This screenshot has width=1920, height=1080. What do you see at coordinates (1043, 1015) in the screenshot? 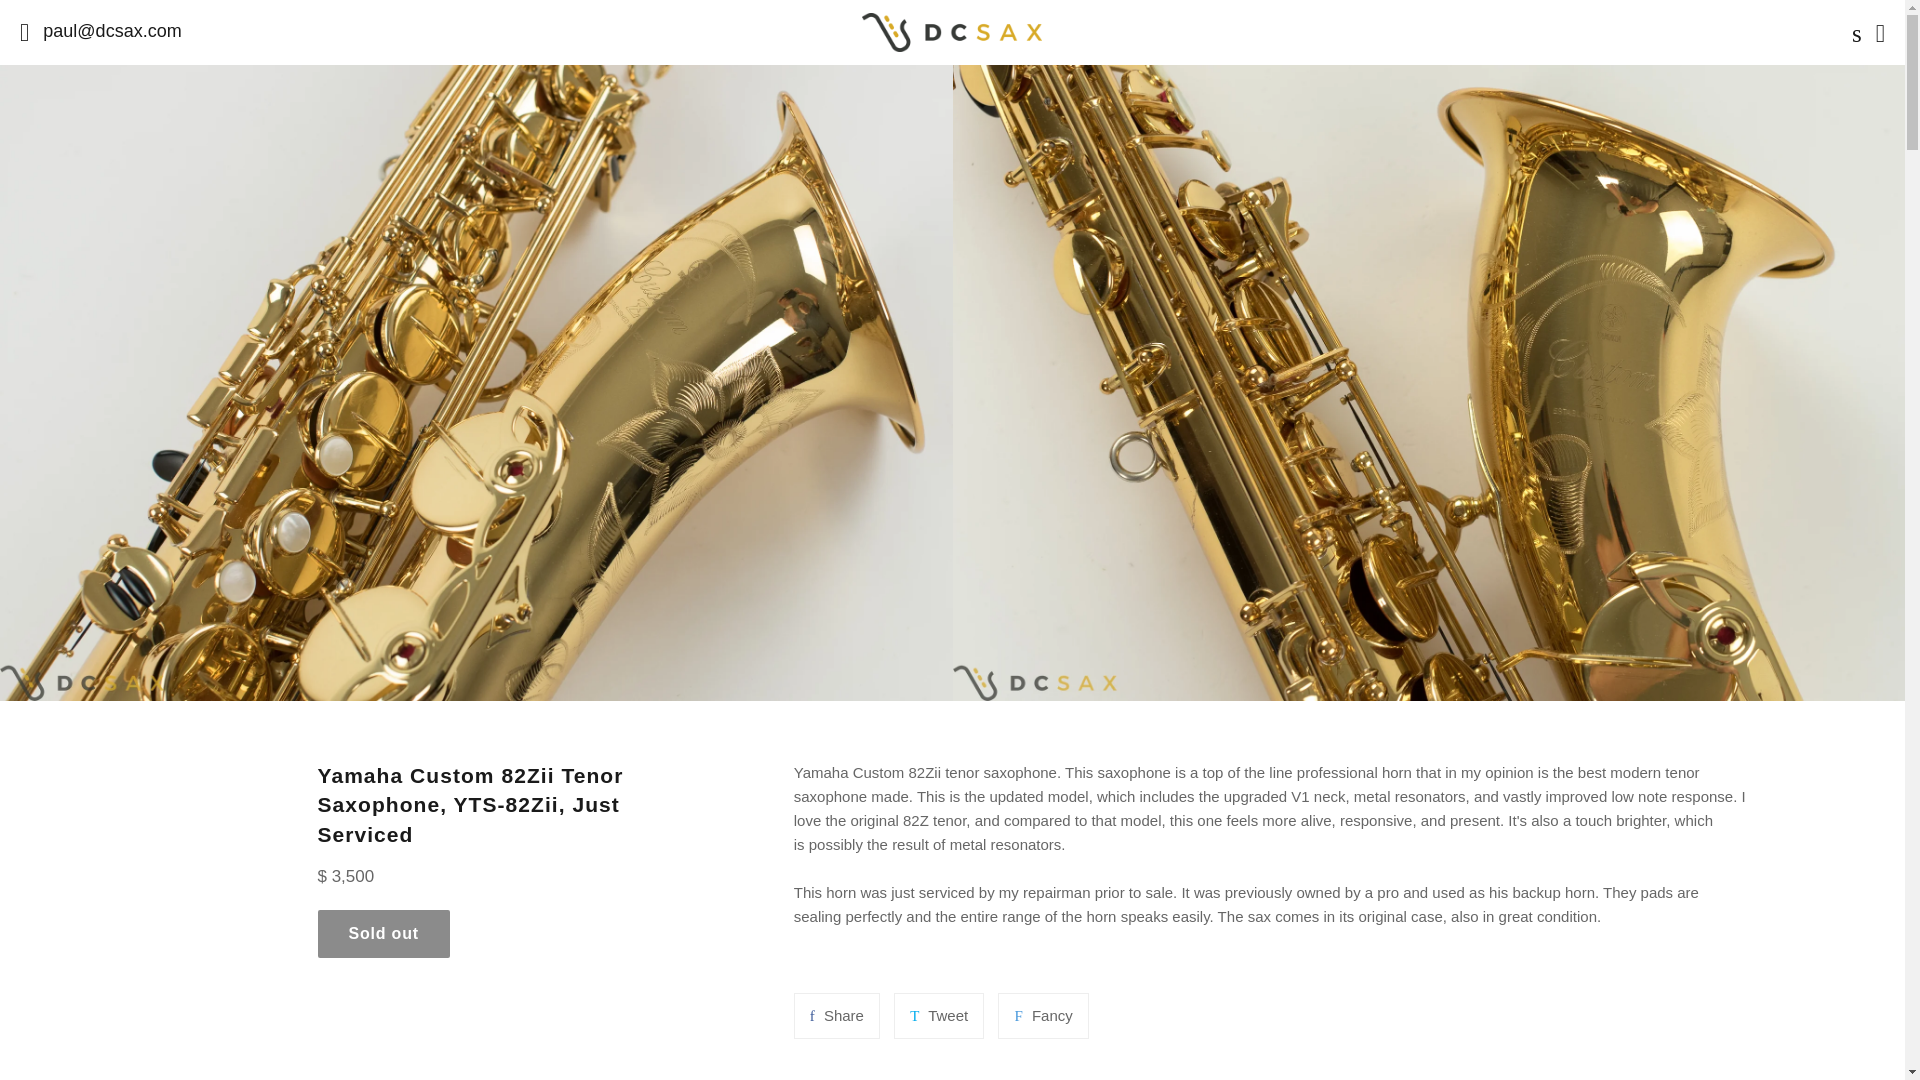
I see `Fancy` at bounding box center [1043, 1015].